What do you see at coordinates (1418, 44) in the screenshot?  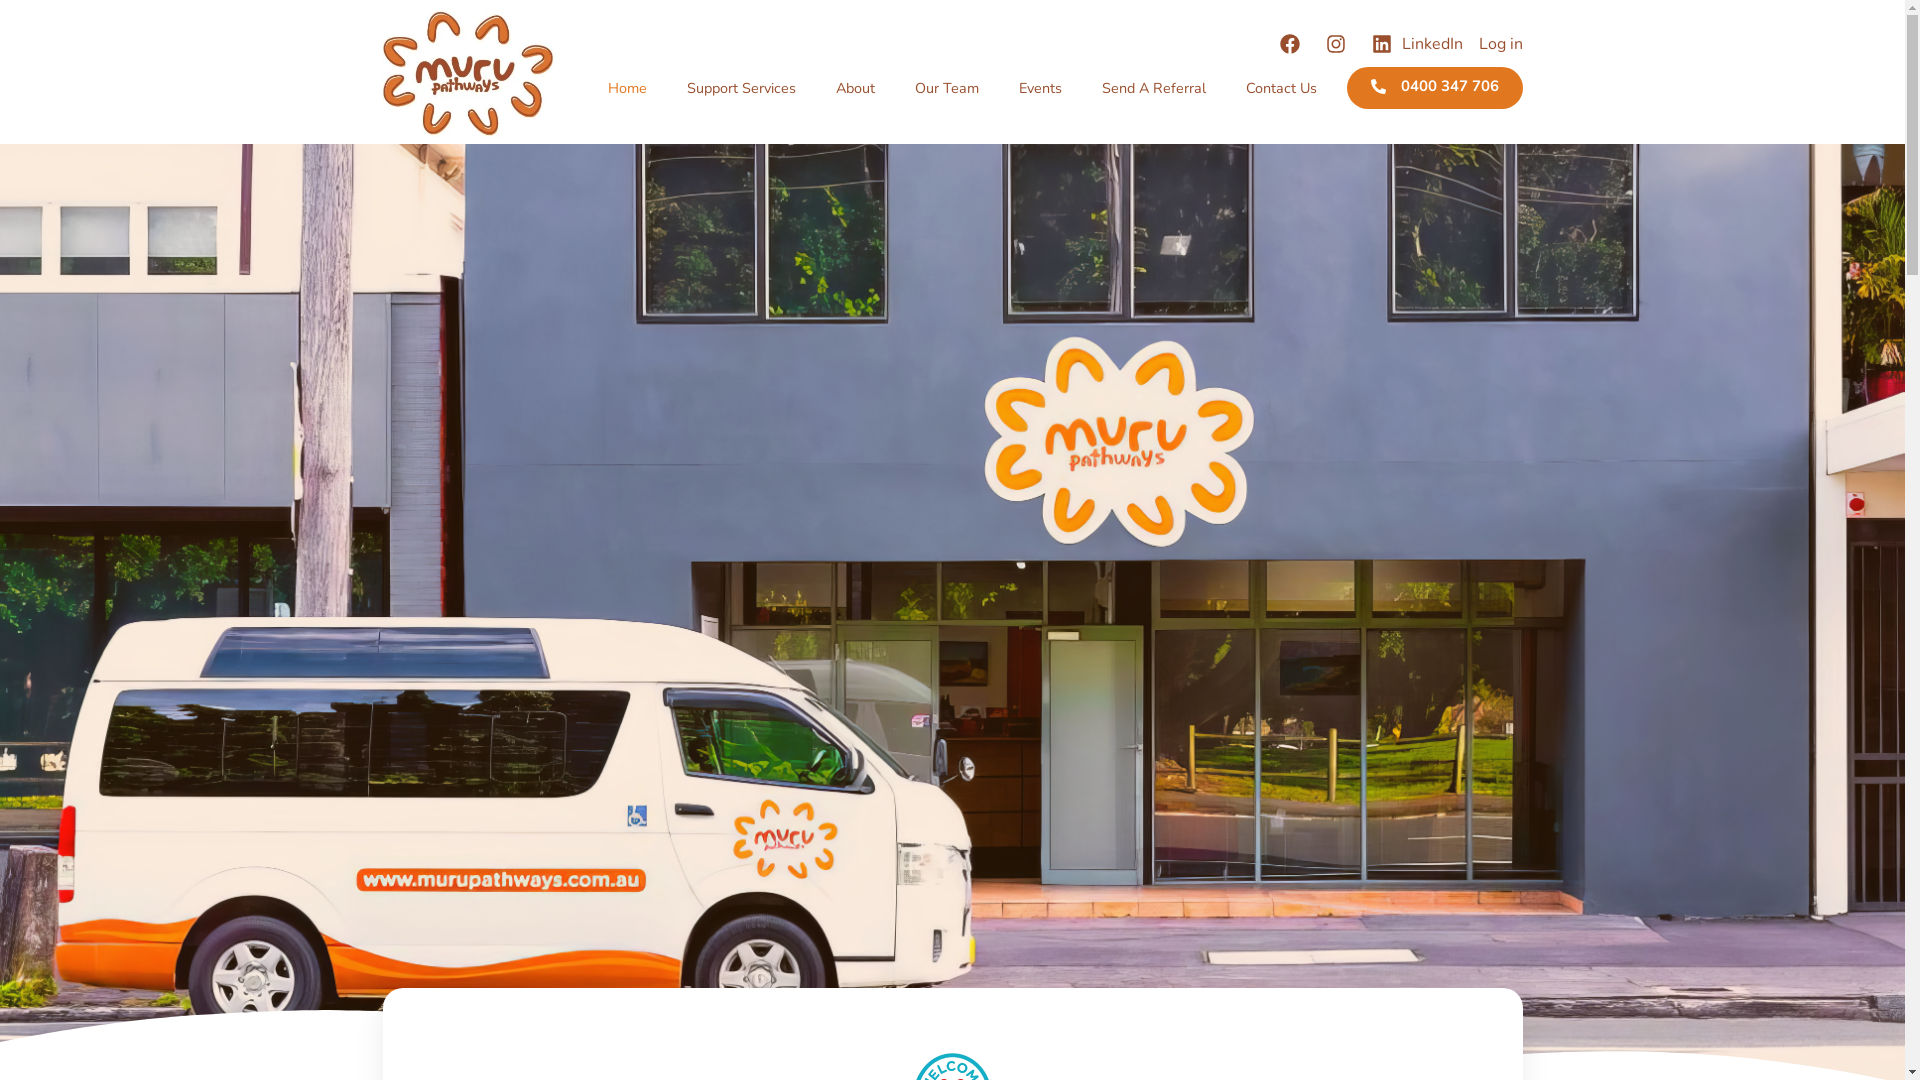 I see `LinkedIn` at bounding box center [1418, 44].